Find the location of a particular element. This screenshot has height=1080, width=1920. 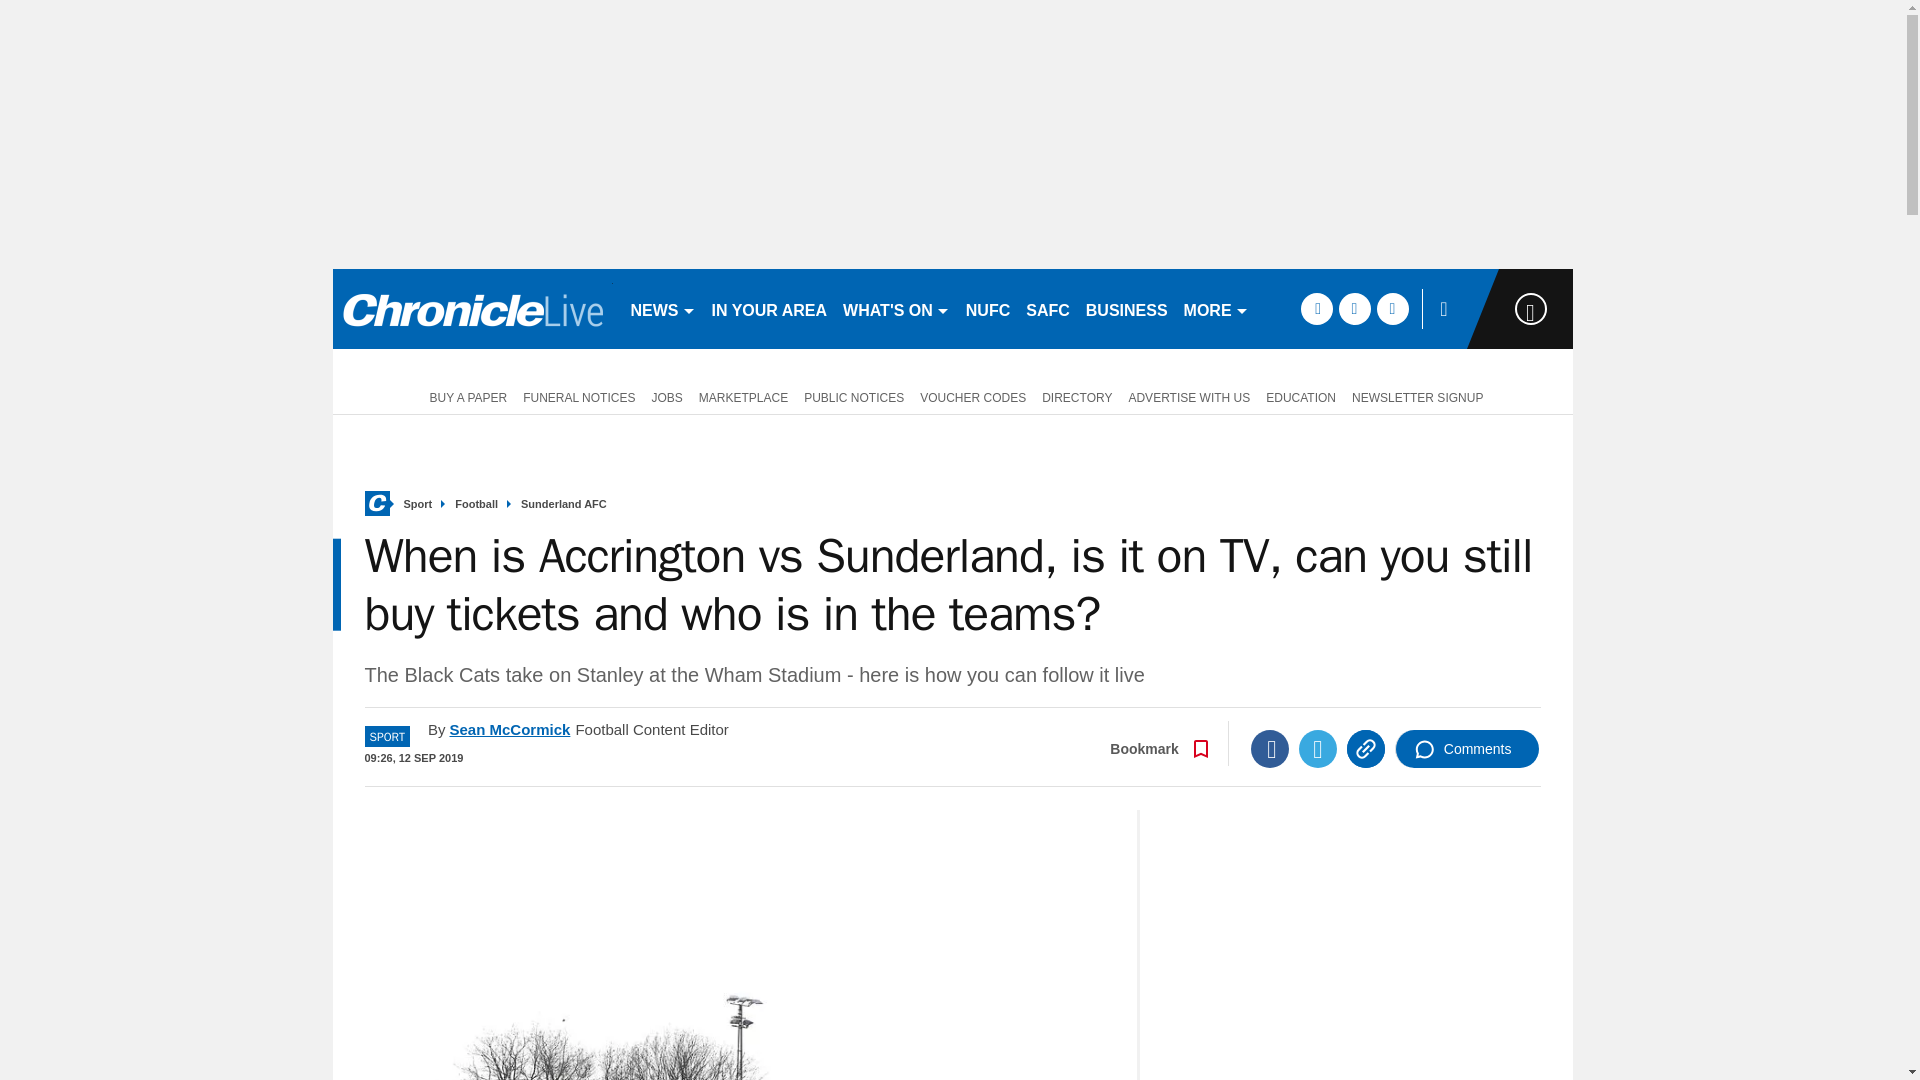

facebook is located at coordinates (1316, 308).